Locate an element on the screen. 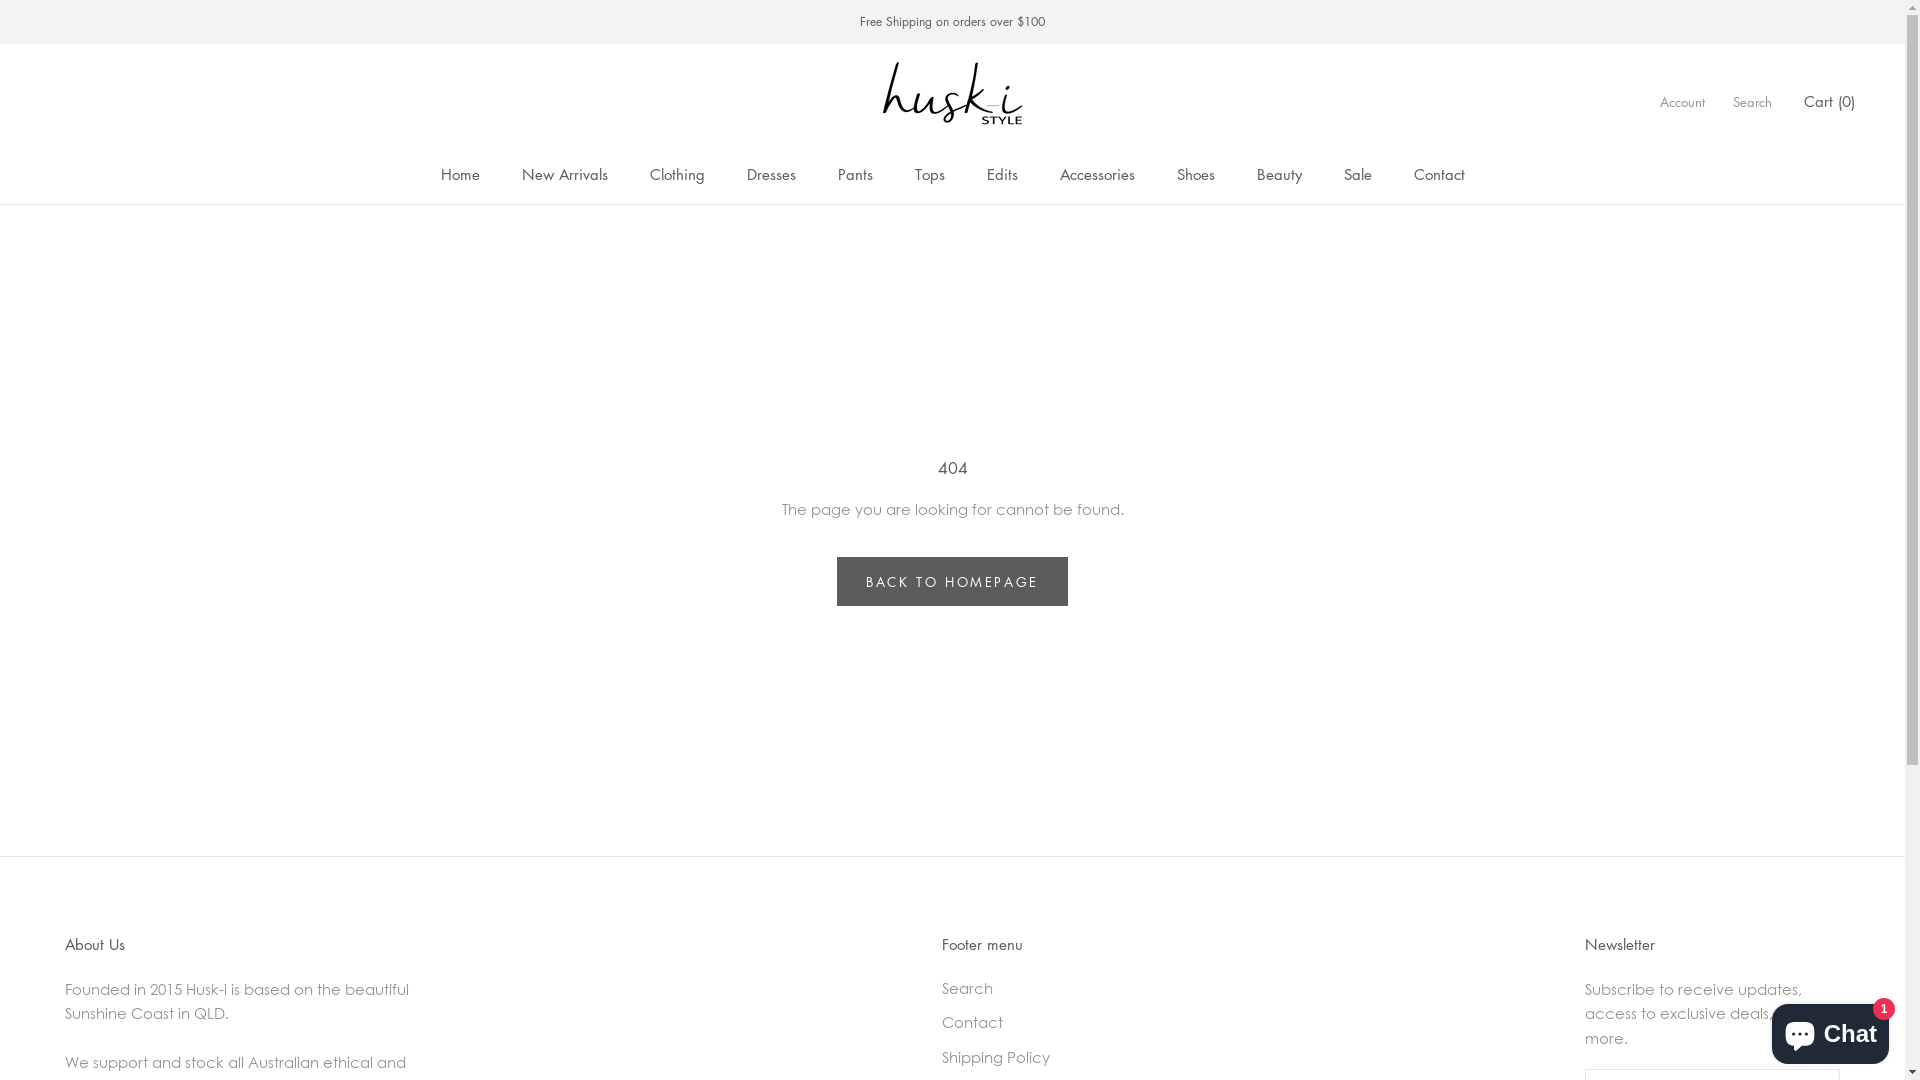  Home
Home is located at coordinates (460, 174).